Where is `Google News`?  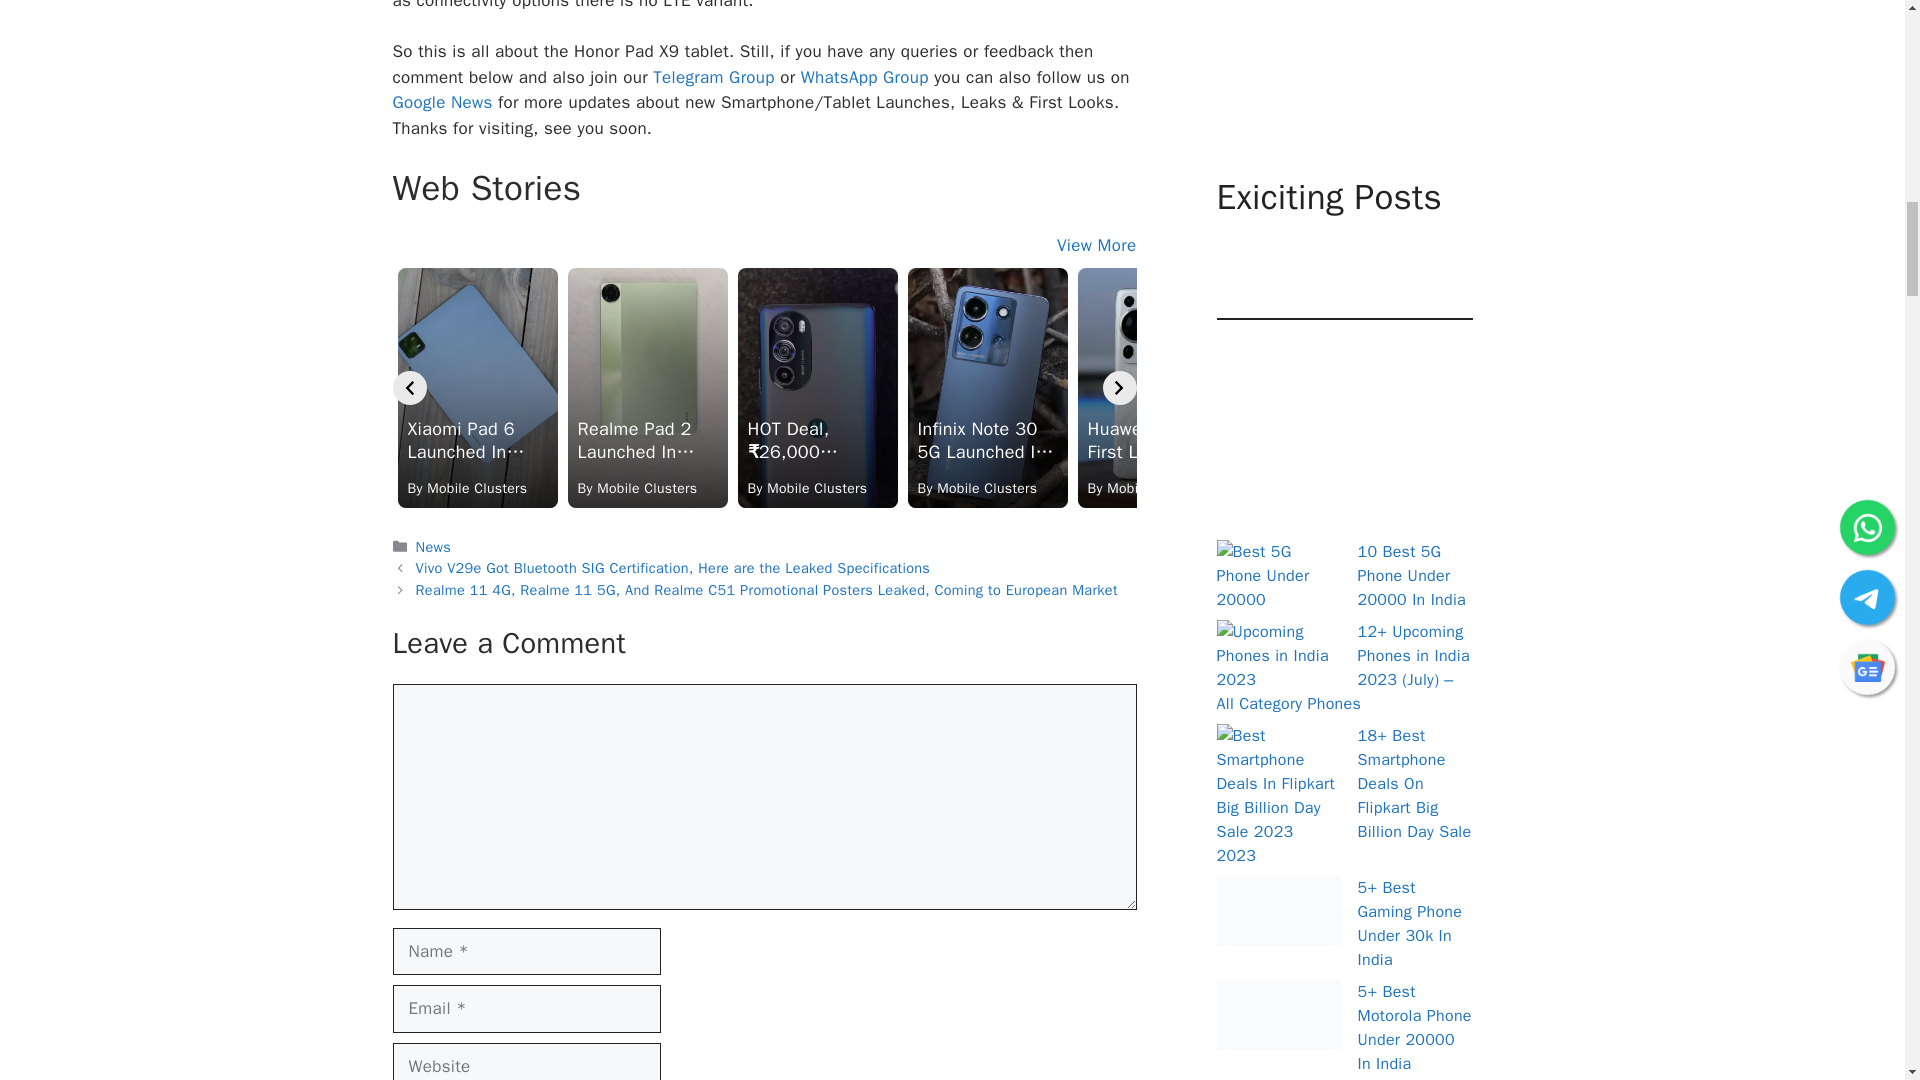 Google News is located at coordinates (441, 102).